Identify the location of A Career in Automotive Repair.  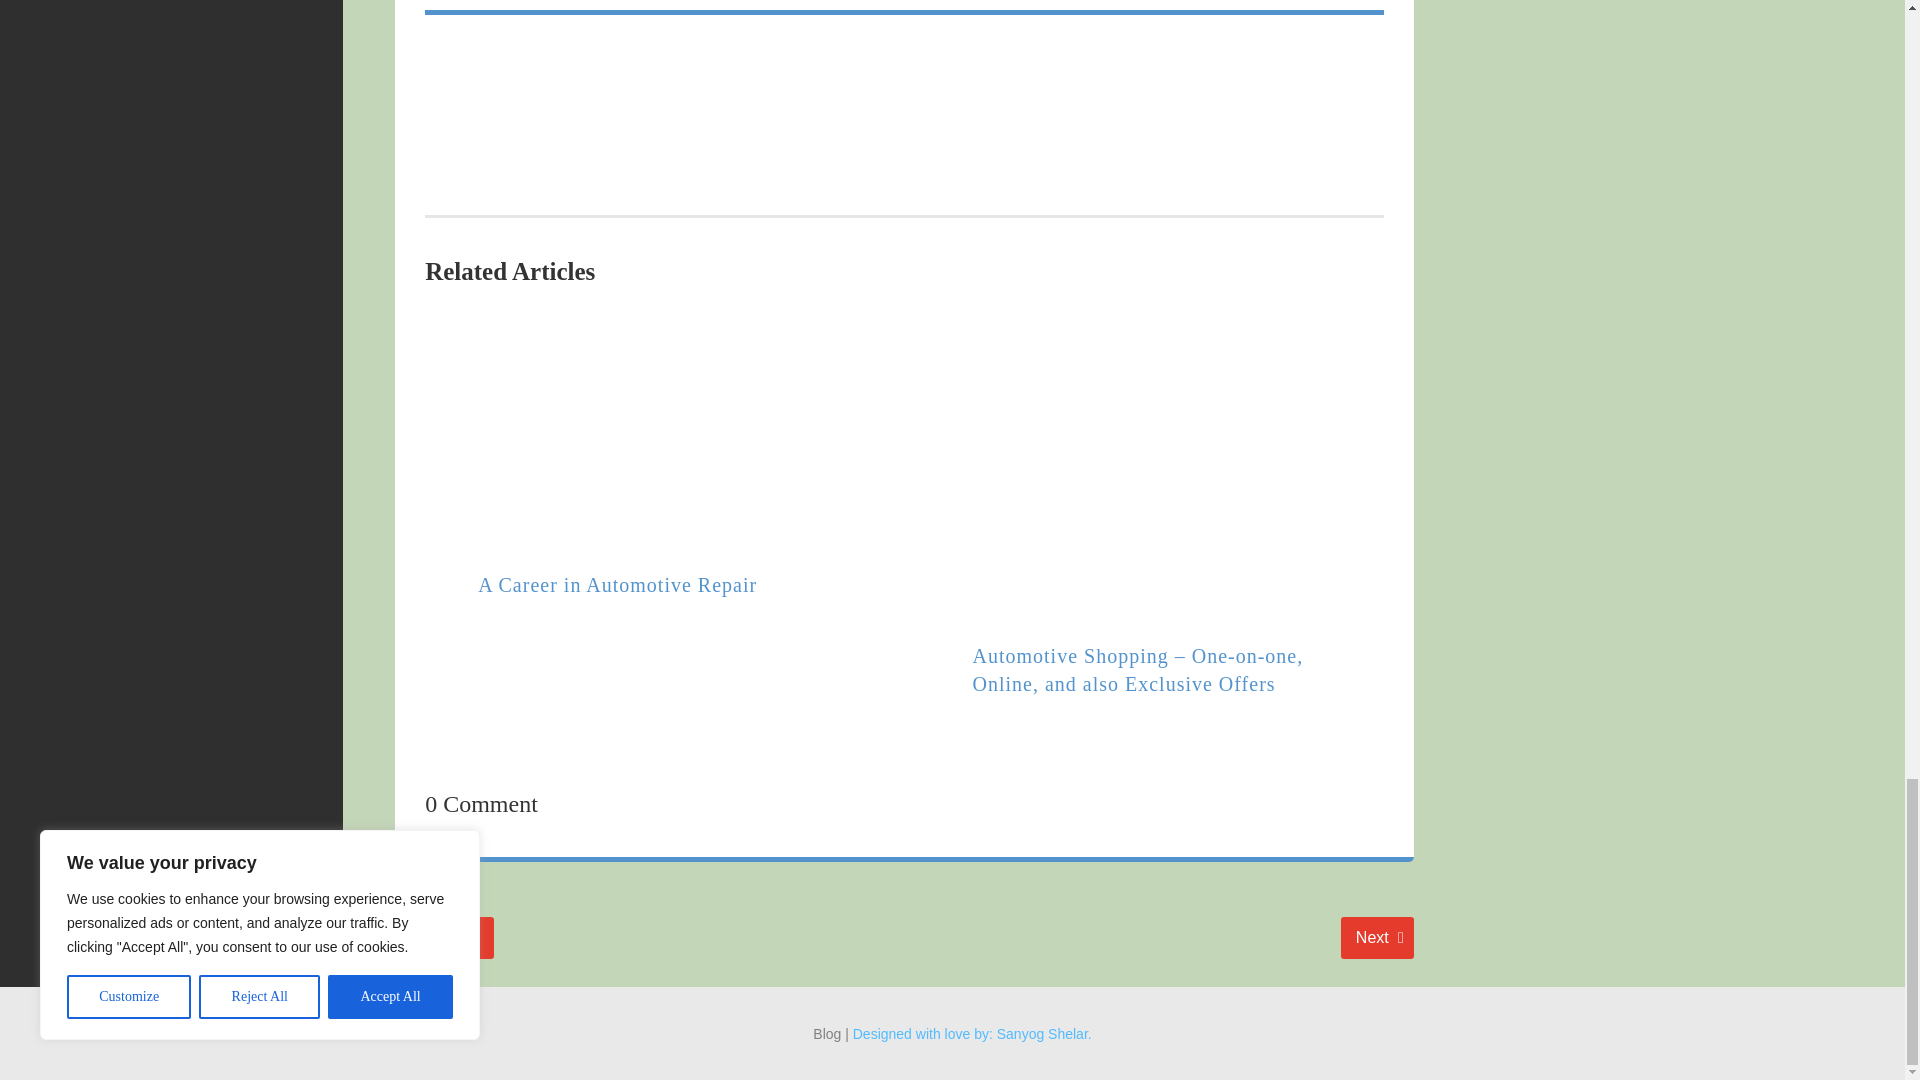
(1376, 938).